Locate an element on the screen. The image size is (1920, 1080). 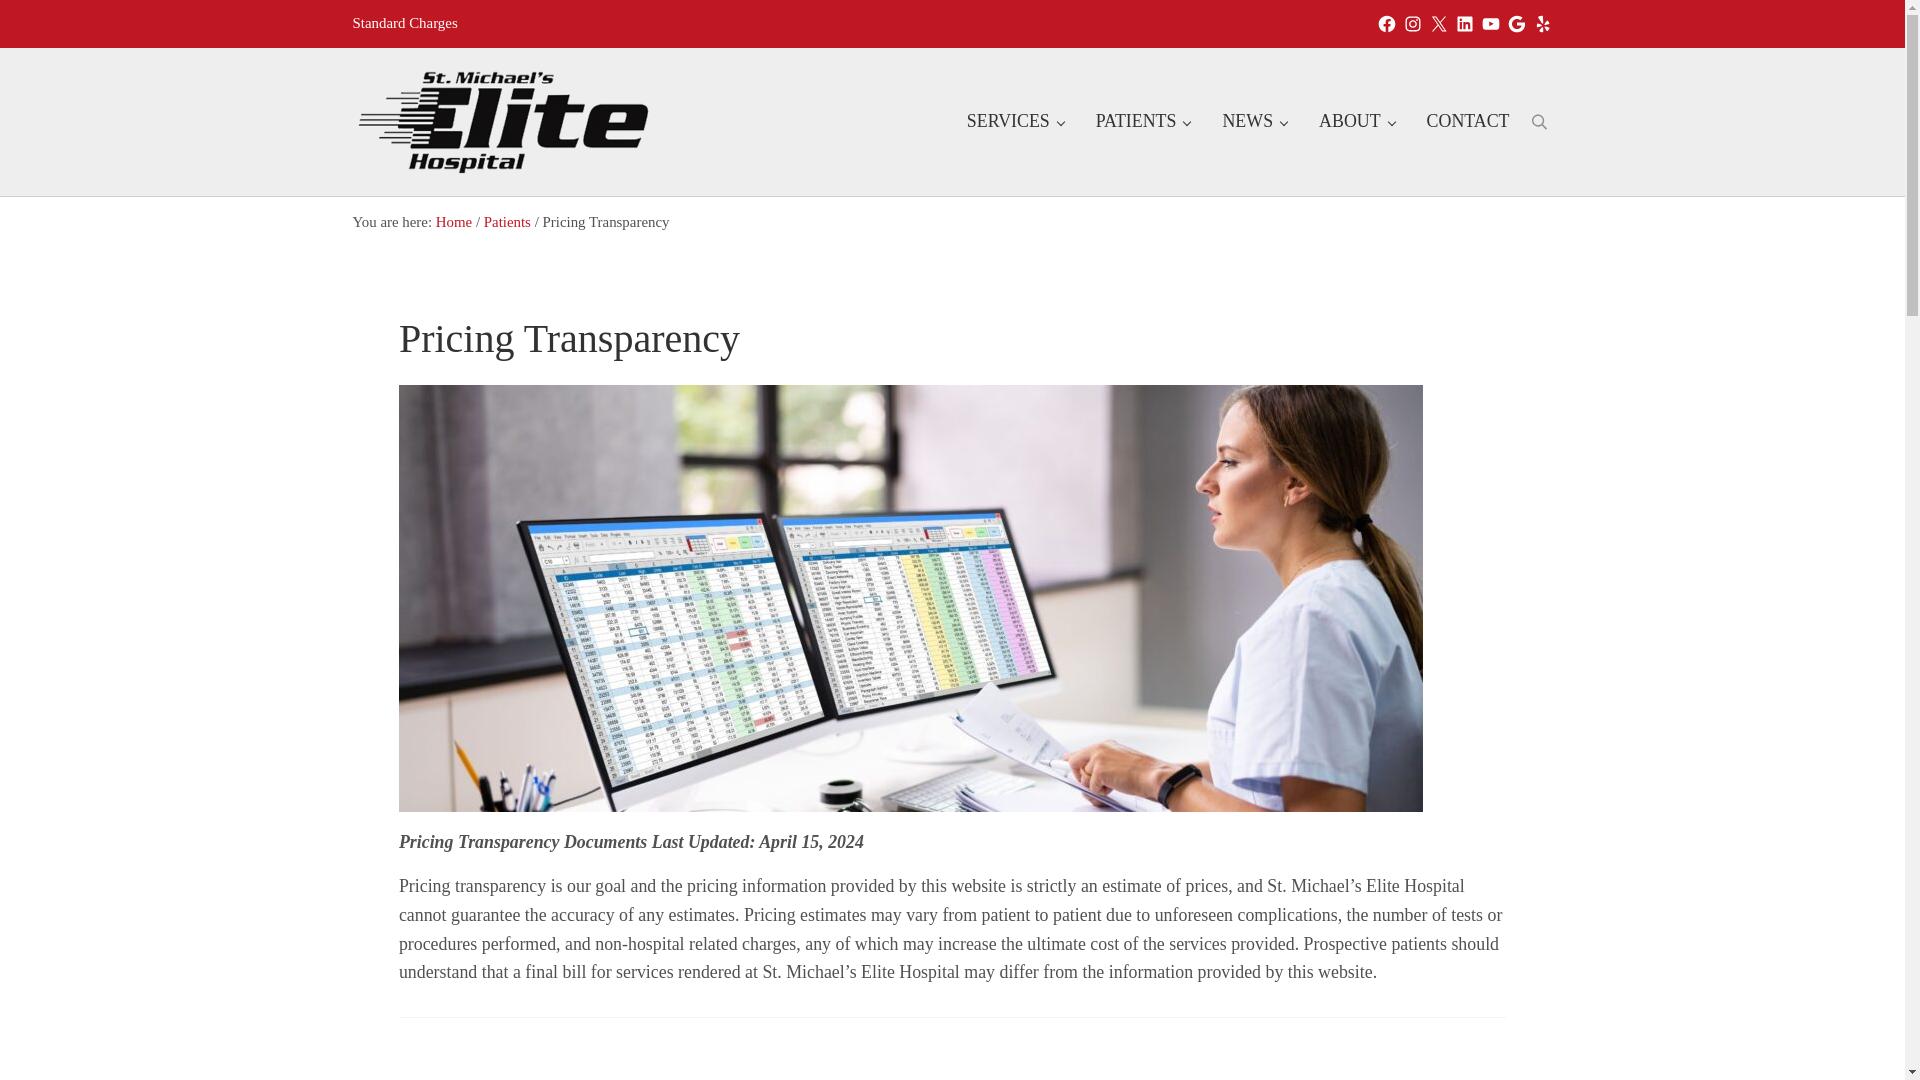
SERVICES is located at coordinates (1014, 122).